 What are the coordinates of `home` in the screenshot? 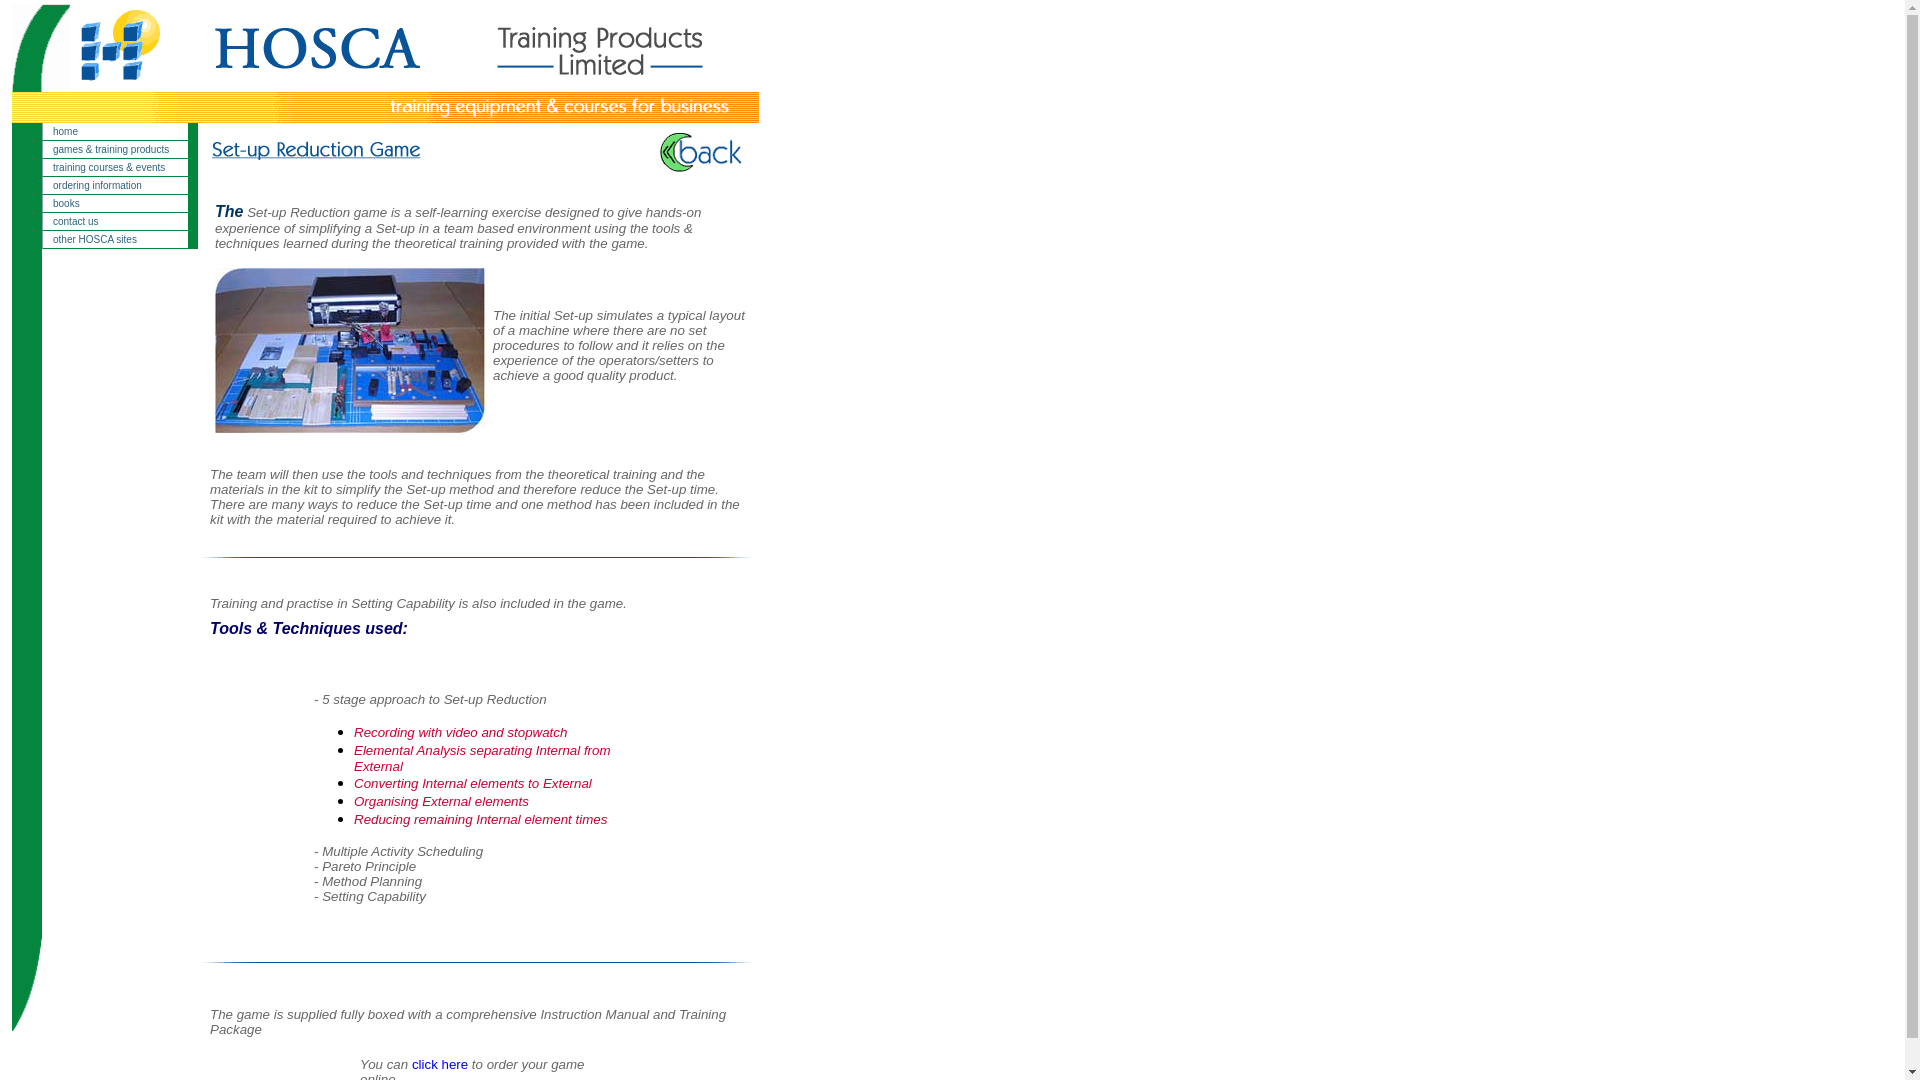 It's located at (120, 132).